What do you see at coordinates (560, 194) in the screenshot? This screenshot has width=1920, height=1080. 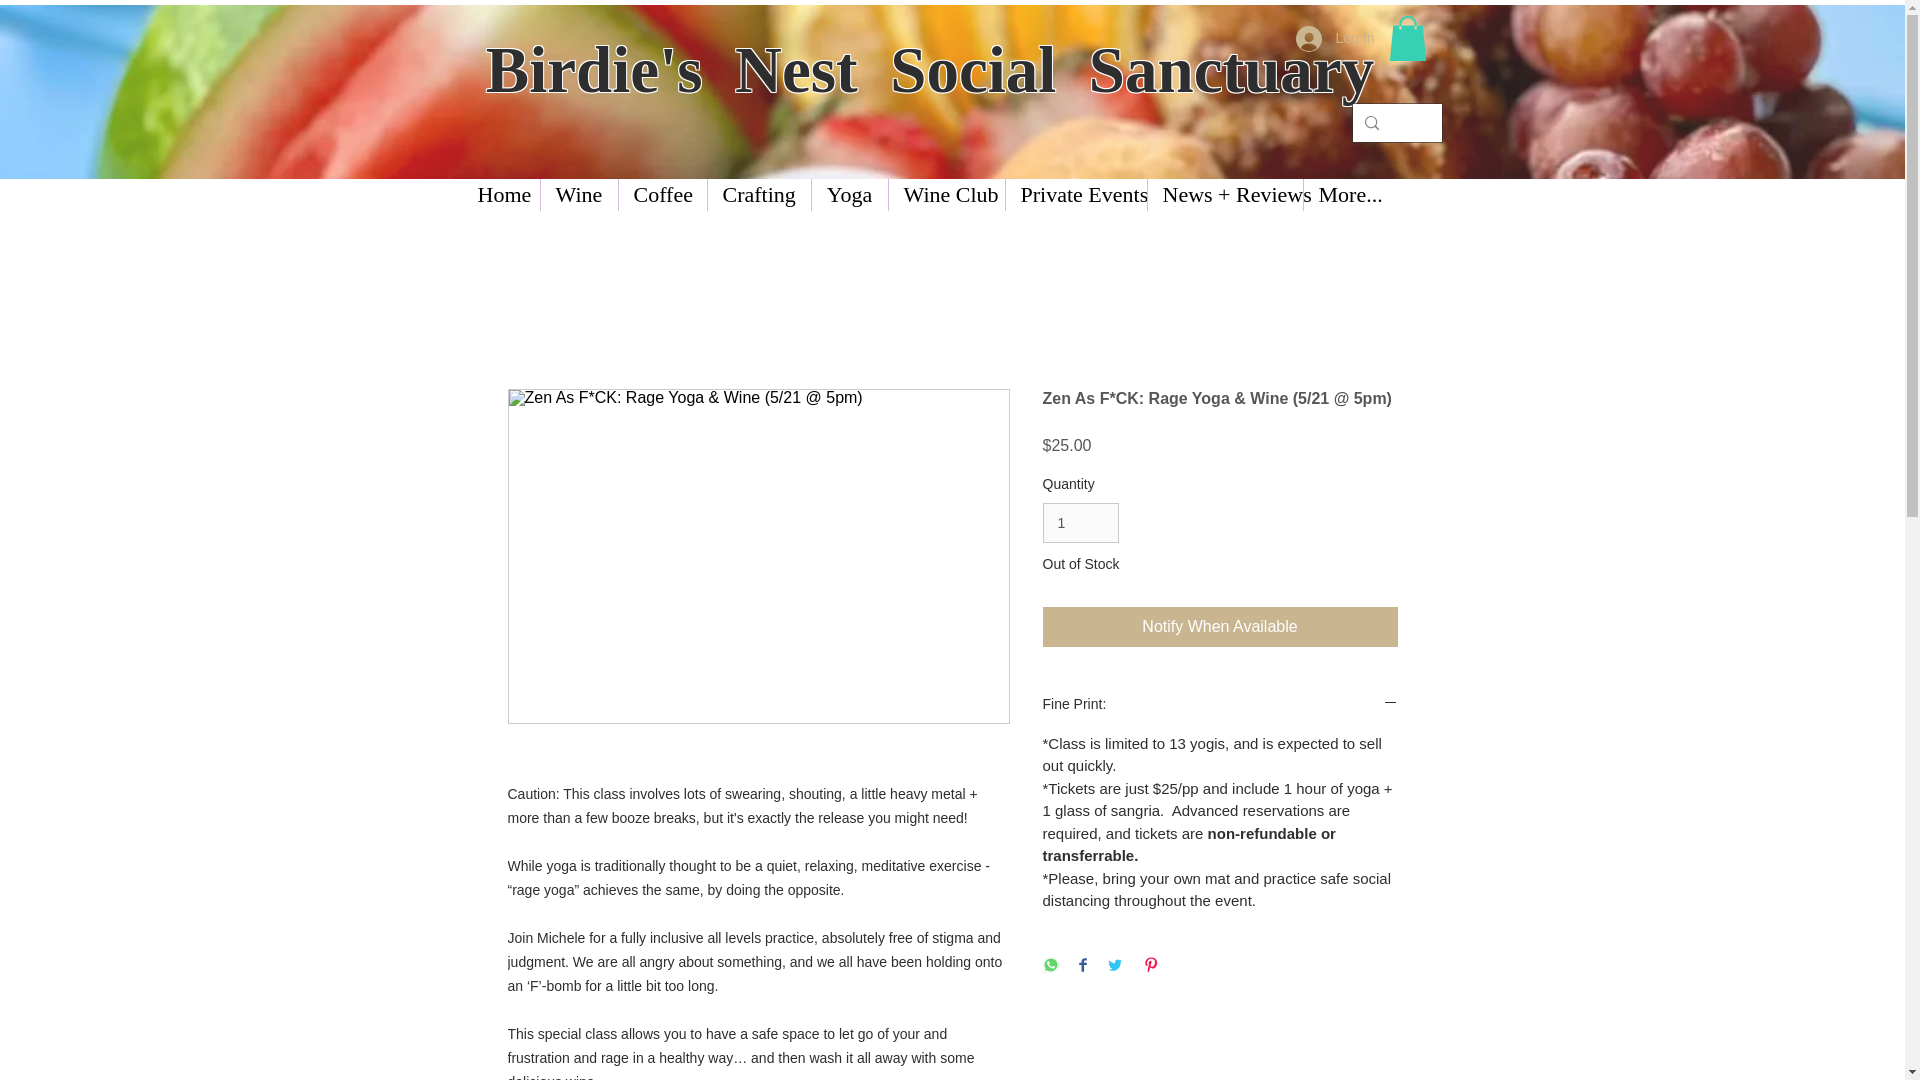 I see `Wine` at bounding box center [560, 194].